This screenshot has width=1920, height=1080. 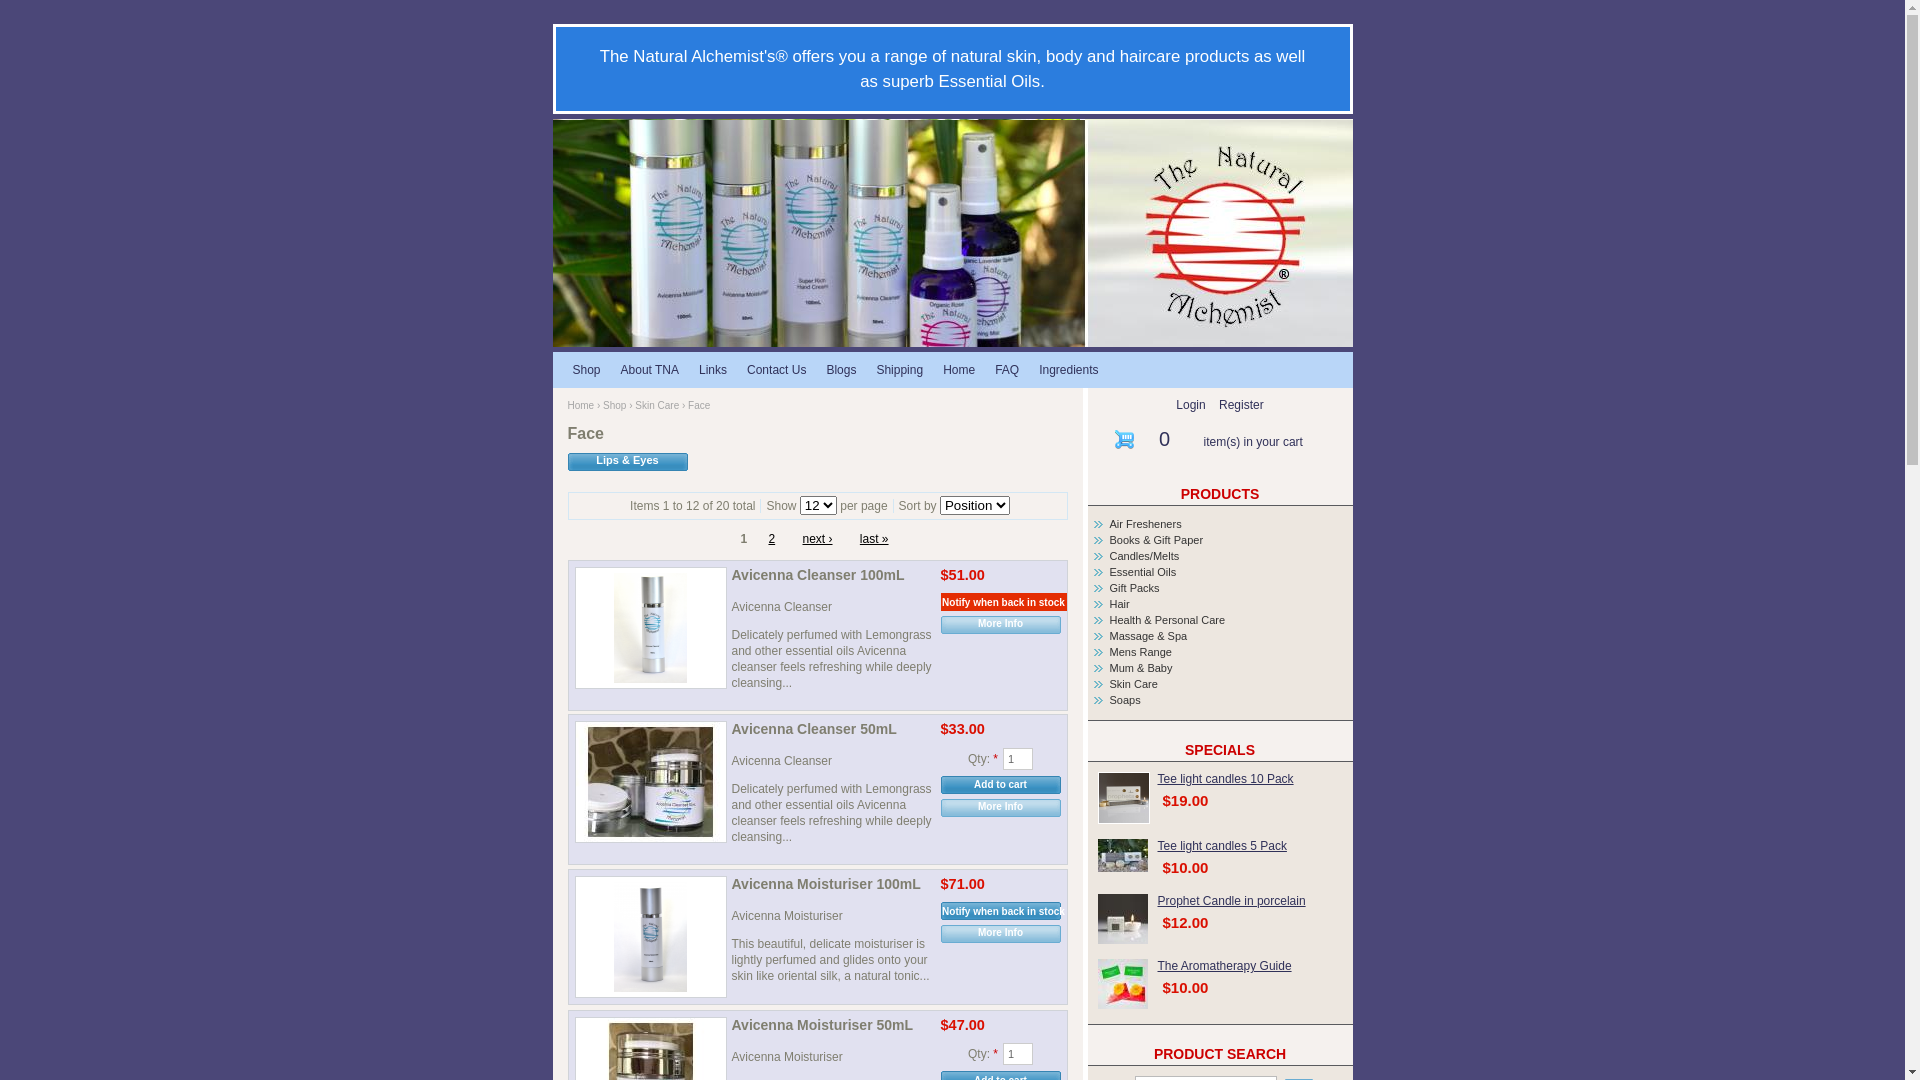 I want to click on Massage & Spa, so click(x=1149, y=636).